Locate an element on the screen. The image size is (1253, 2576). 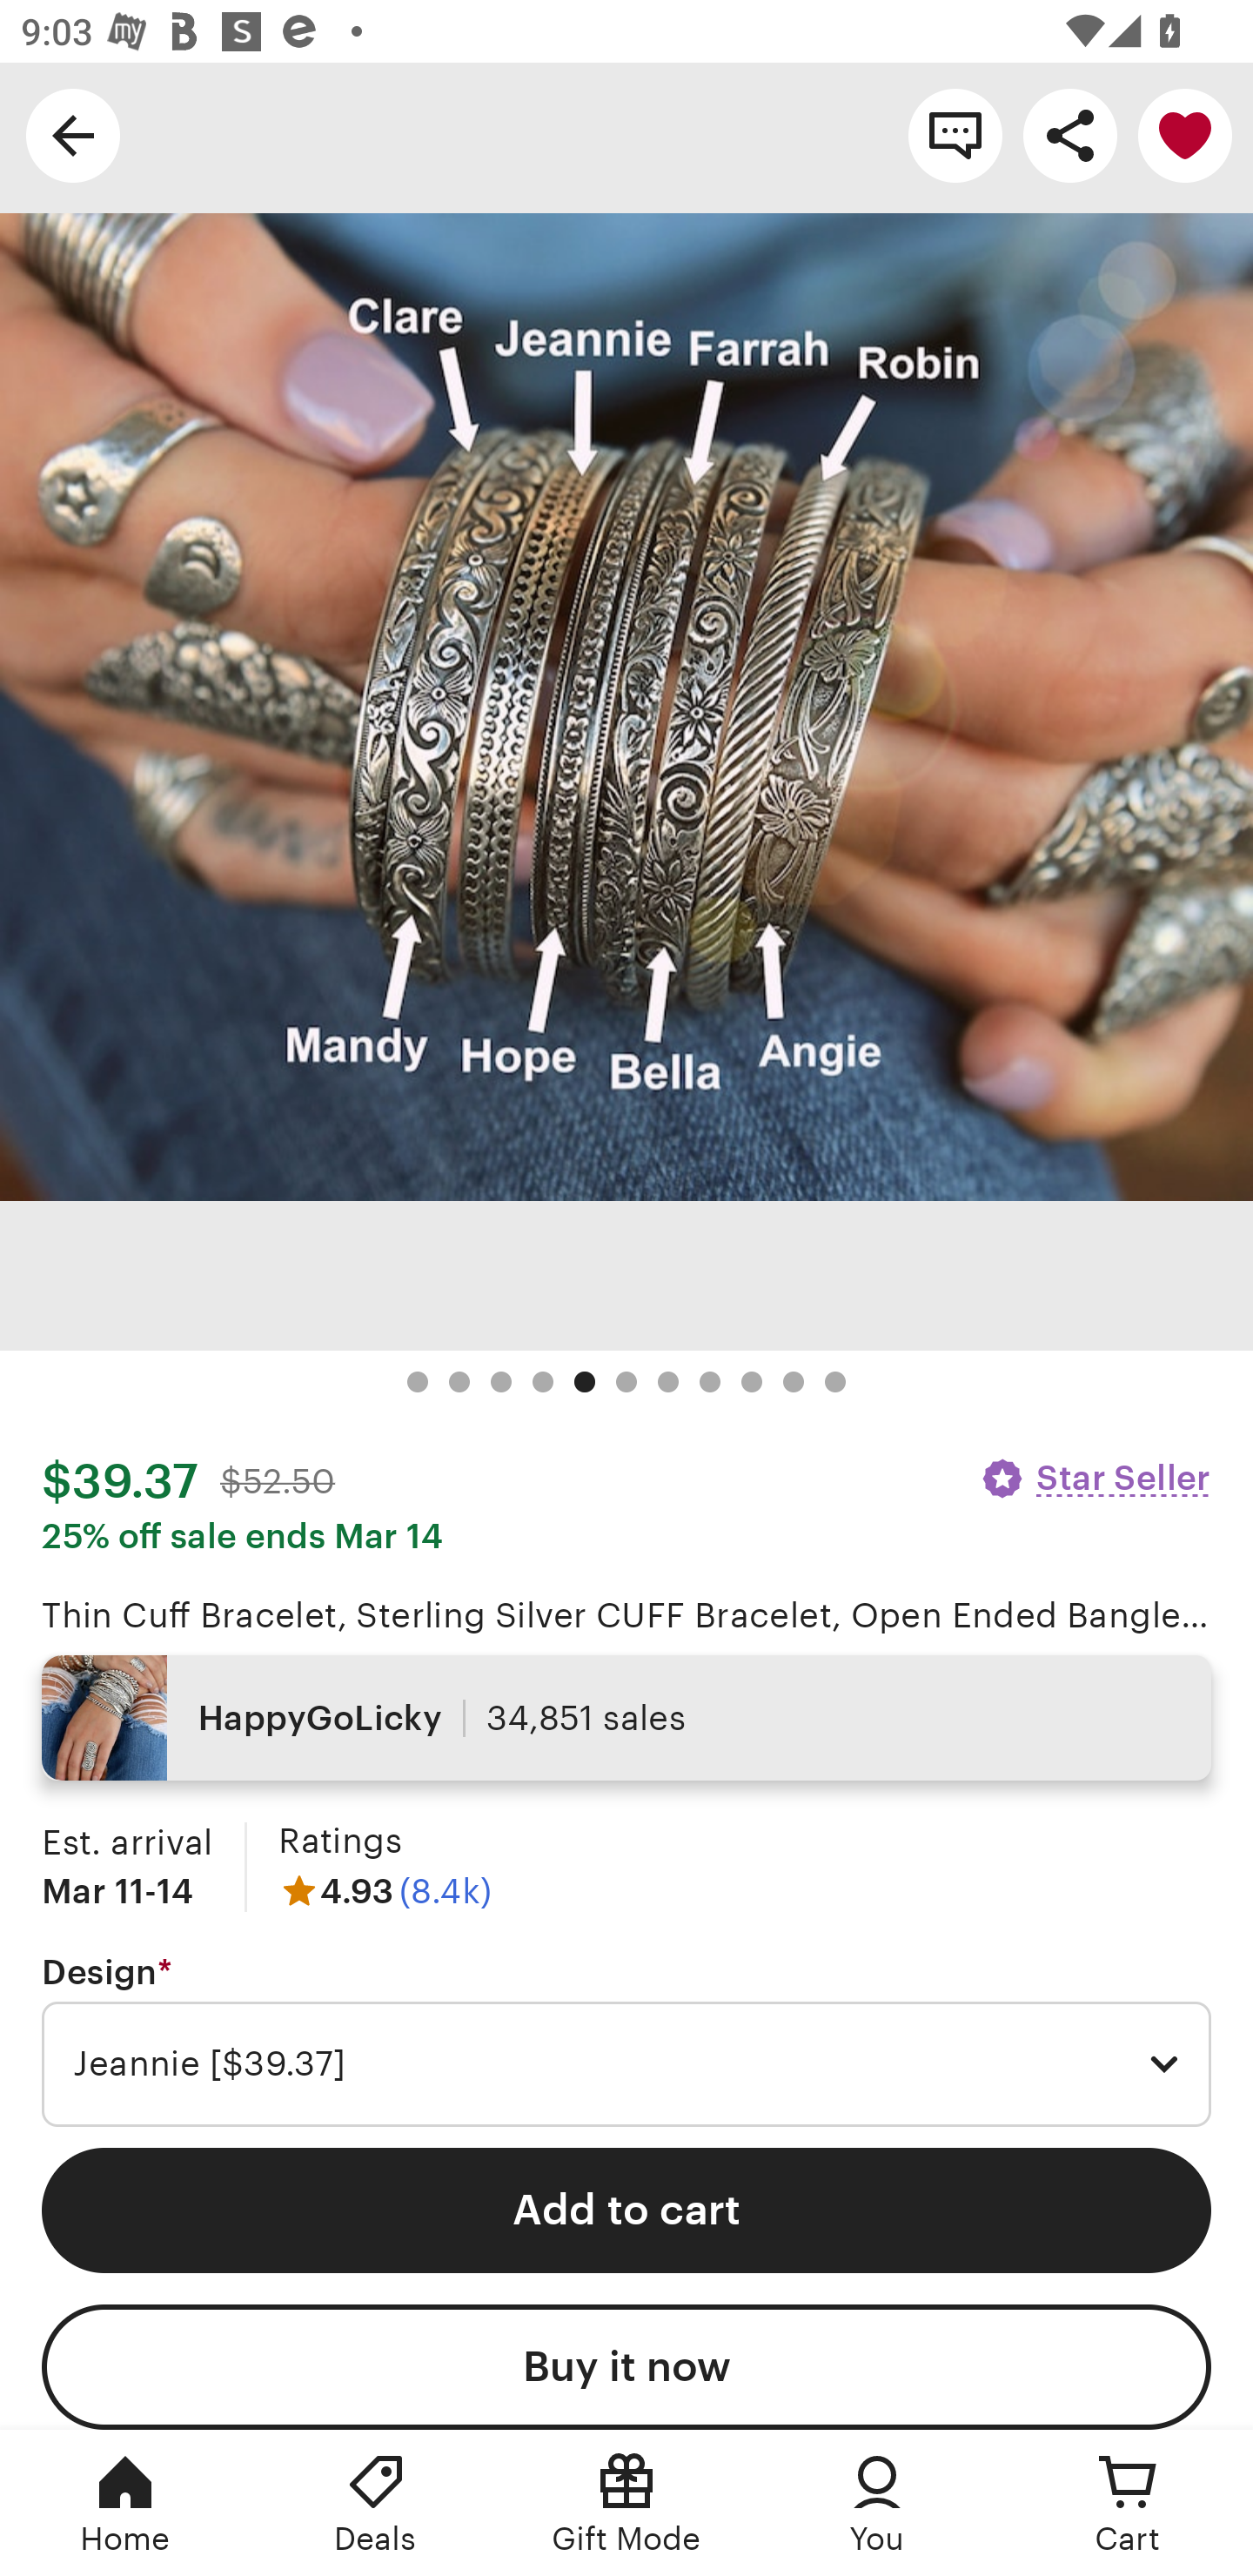
Jeannie [$39.37] is located at coordinates (626, 2064).